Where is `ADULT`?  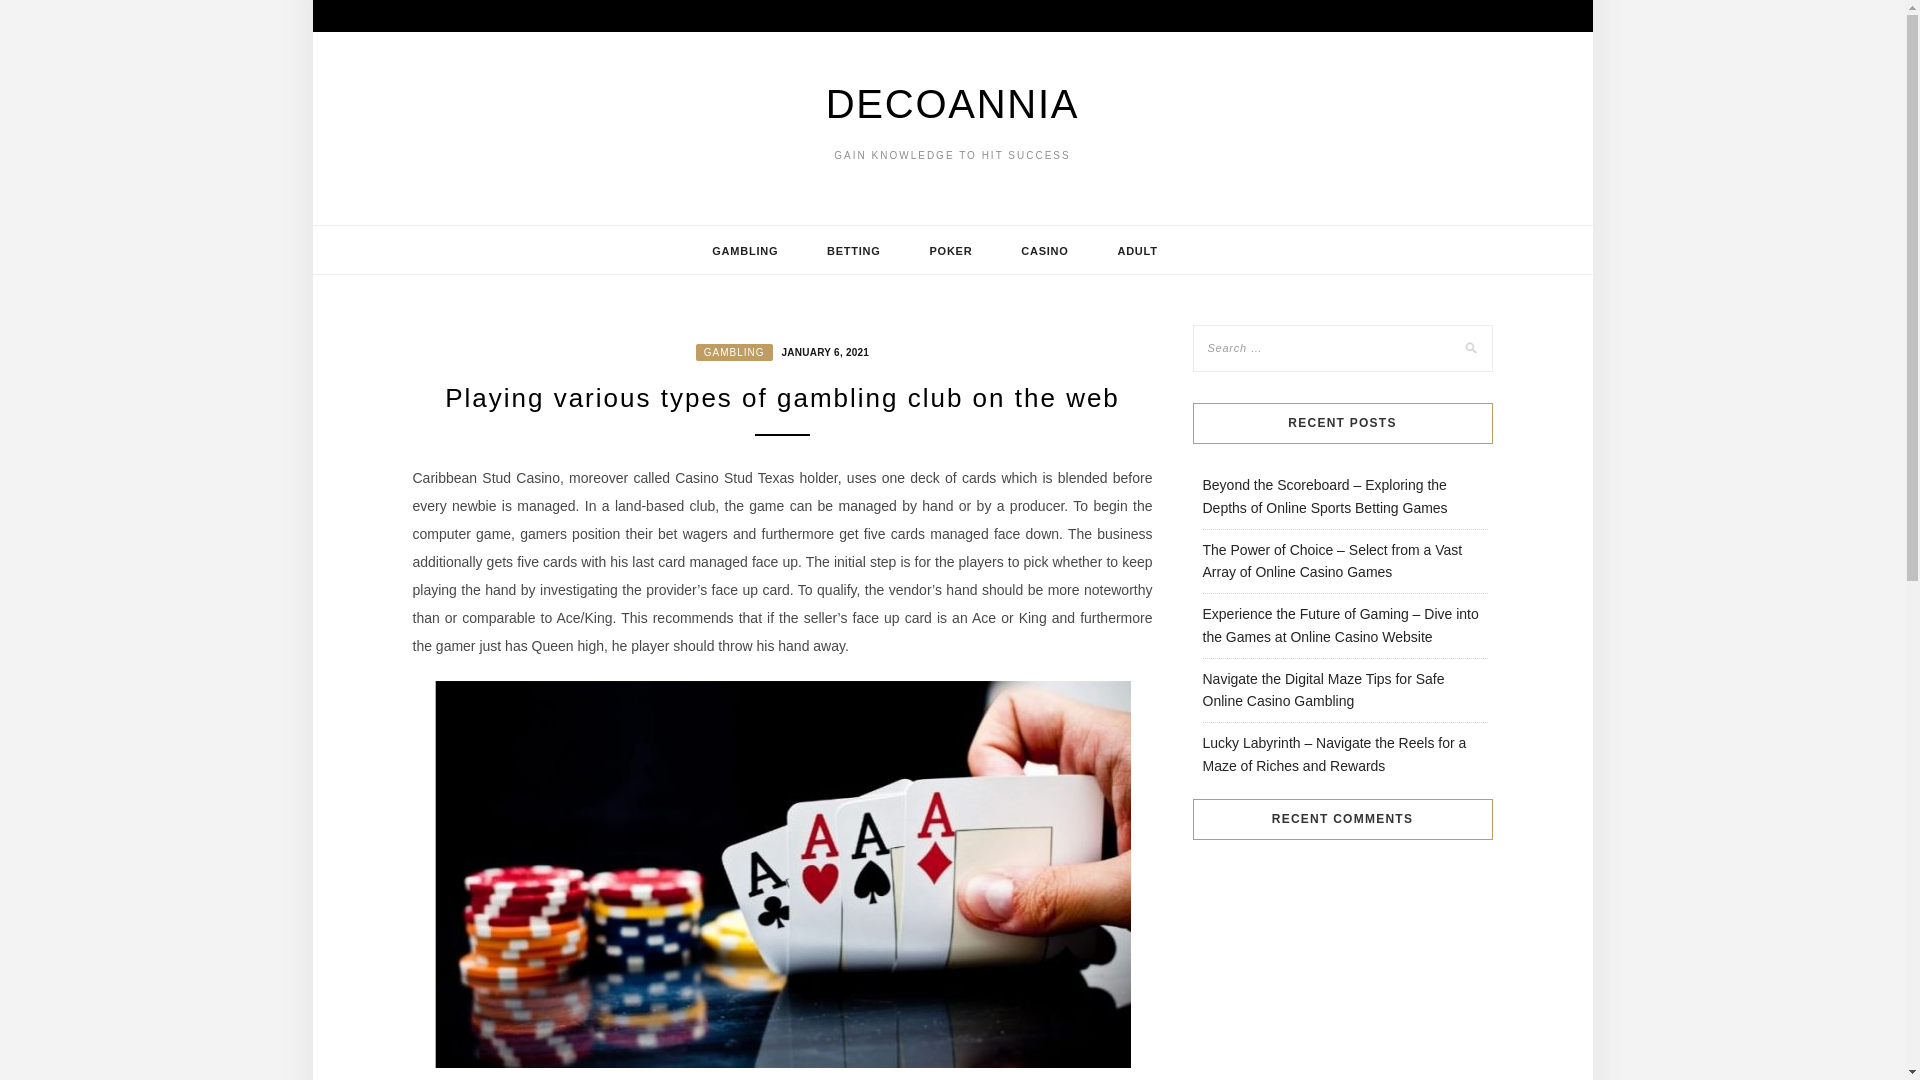 ADULT is located at coordinates (1136, 250).